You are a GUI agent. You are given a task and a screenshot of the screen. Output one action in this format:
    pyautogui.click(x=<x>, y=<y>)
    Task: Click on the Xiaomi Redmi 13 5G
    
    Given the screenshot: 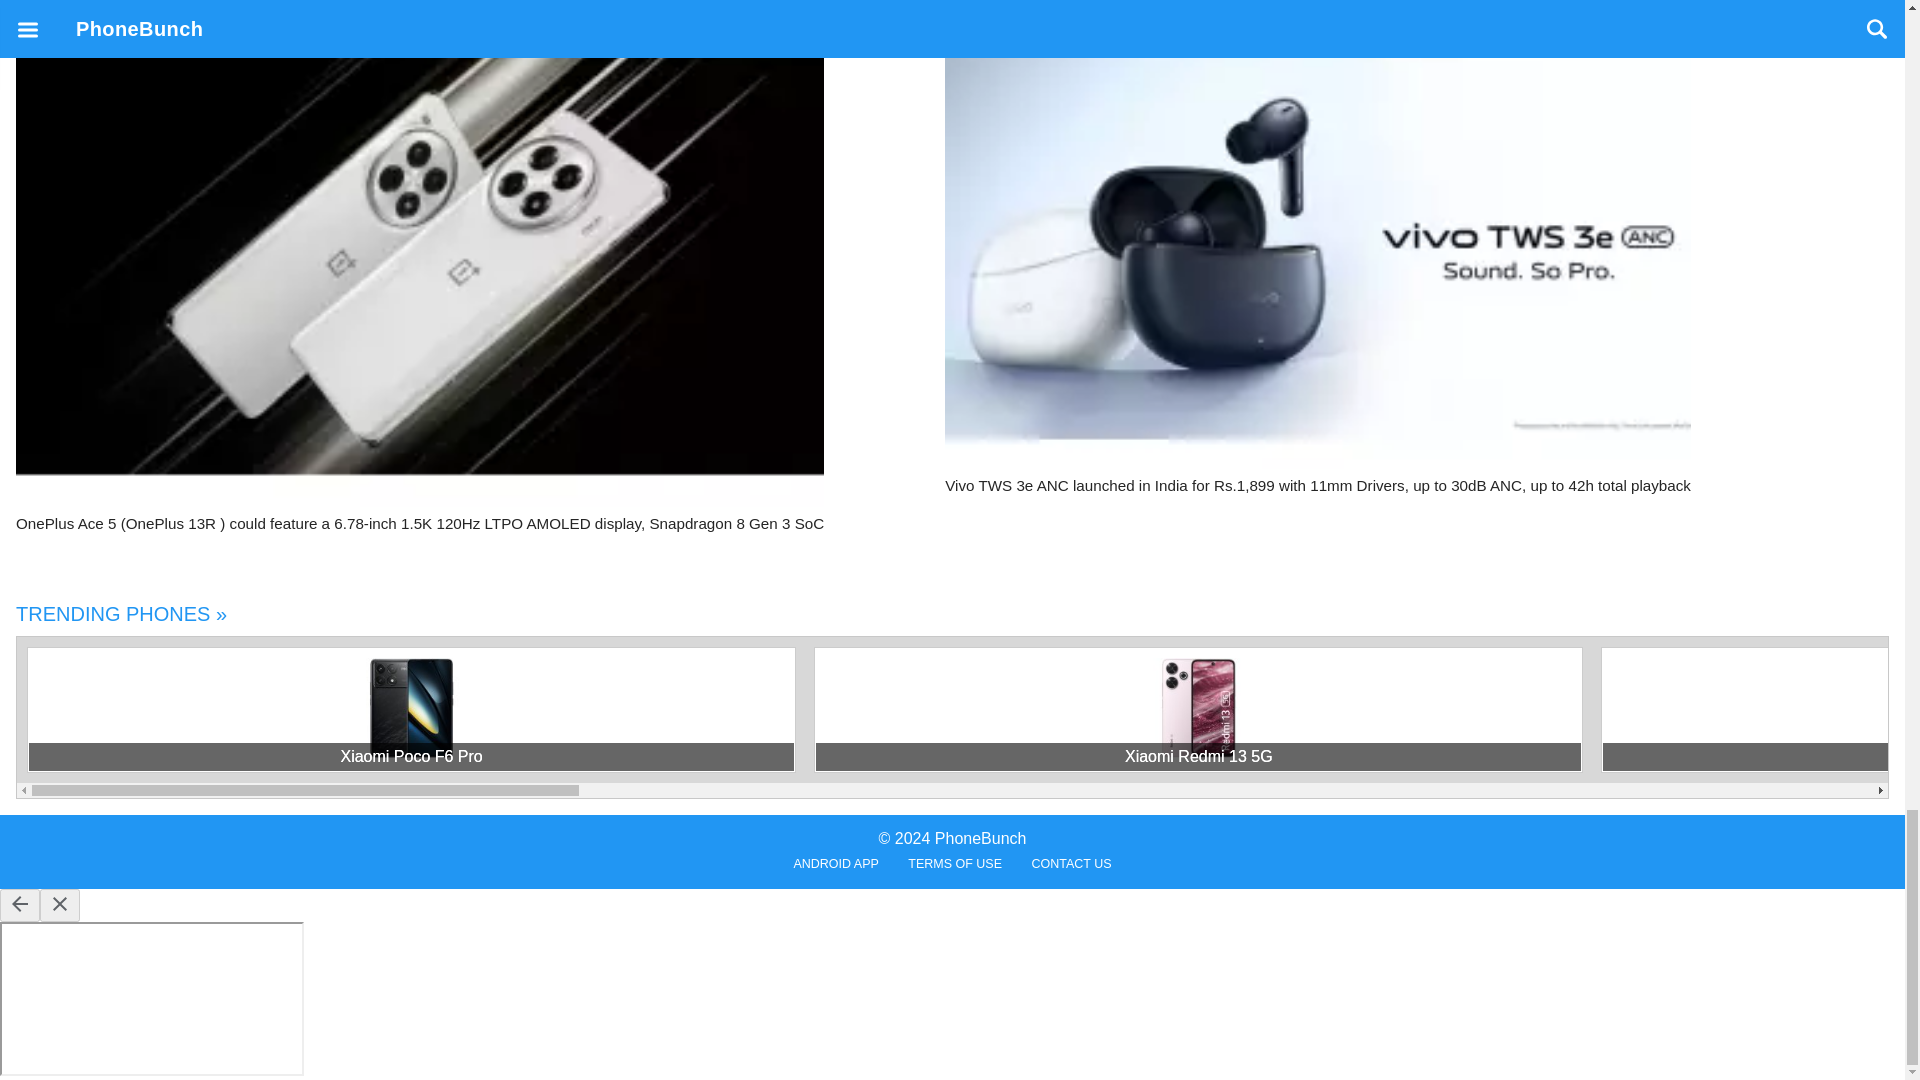 What is the action you would take?
    pyautogui.click(x=1198, y=757)
    